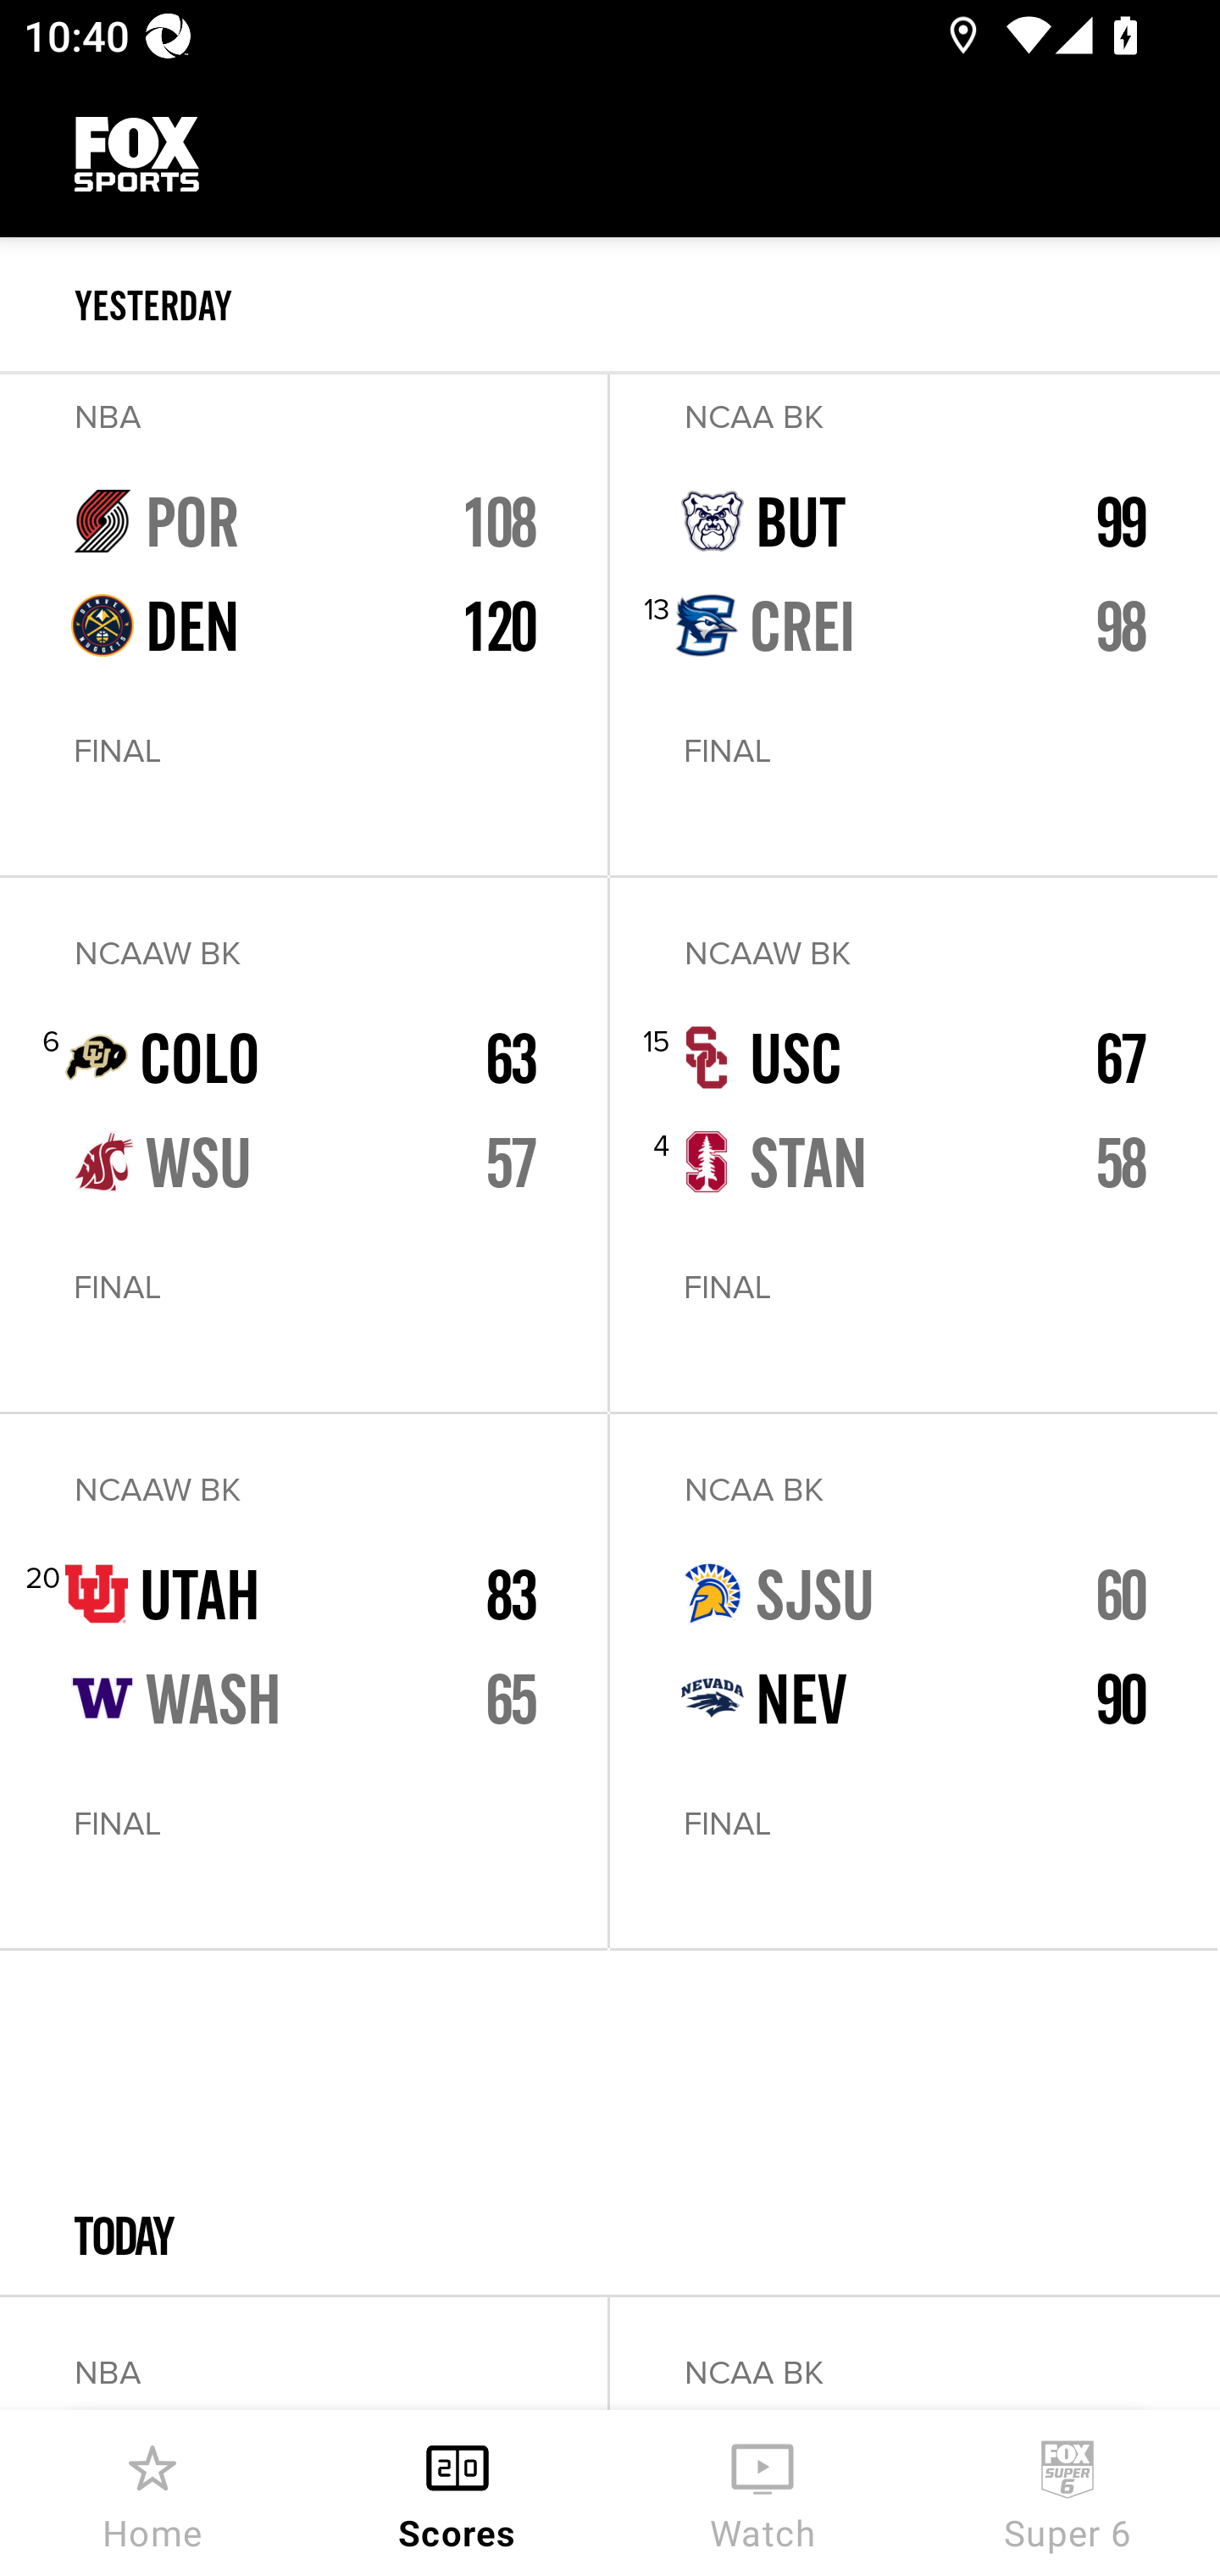  I want to click on NCAAW BK 15 USC 67 4 STAN 58 FINAL, so click(913, 1144).